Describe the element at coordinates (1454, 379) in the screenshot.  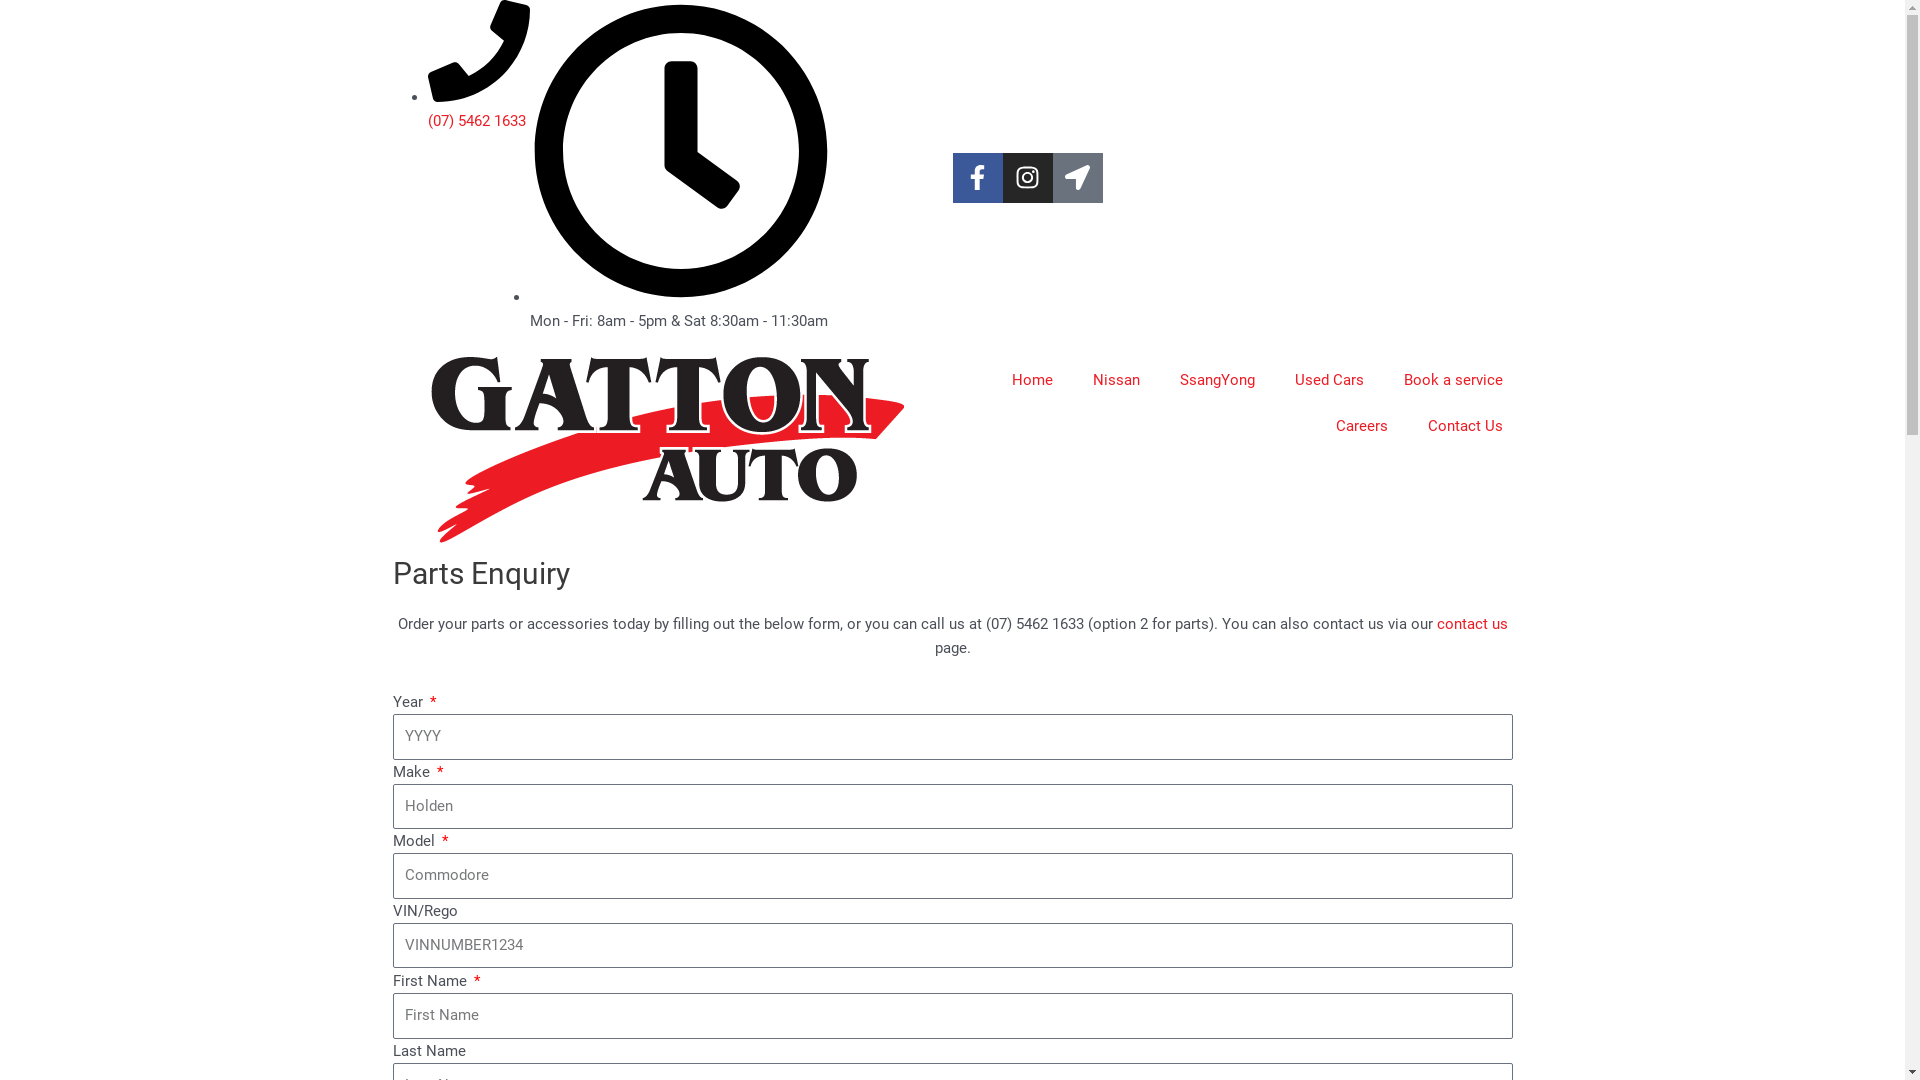
I see `Book a service` at that location.